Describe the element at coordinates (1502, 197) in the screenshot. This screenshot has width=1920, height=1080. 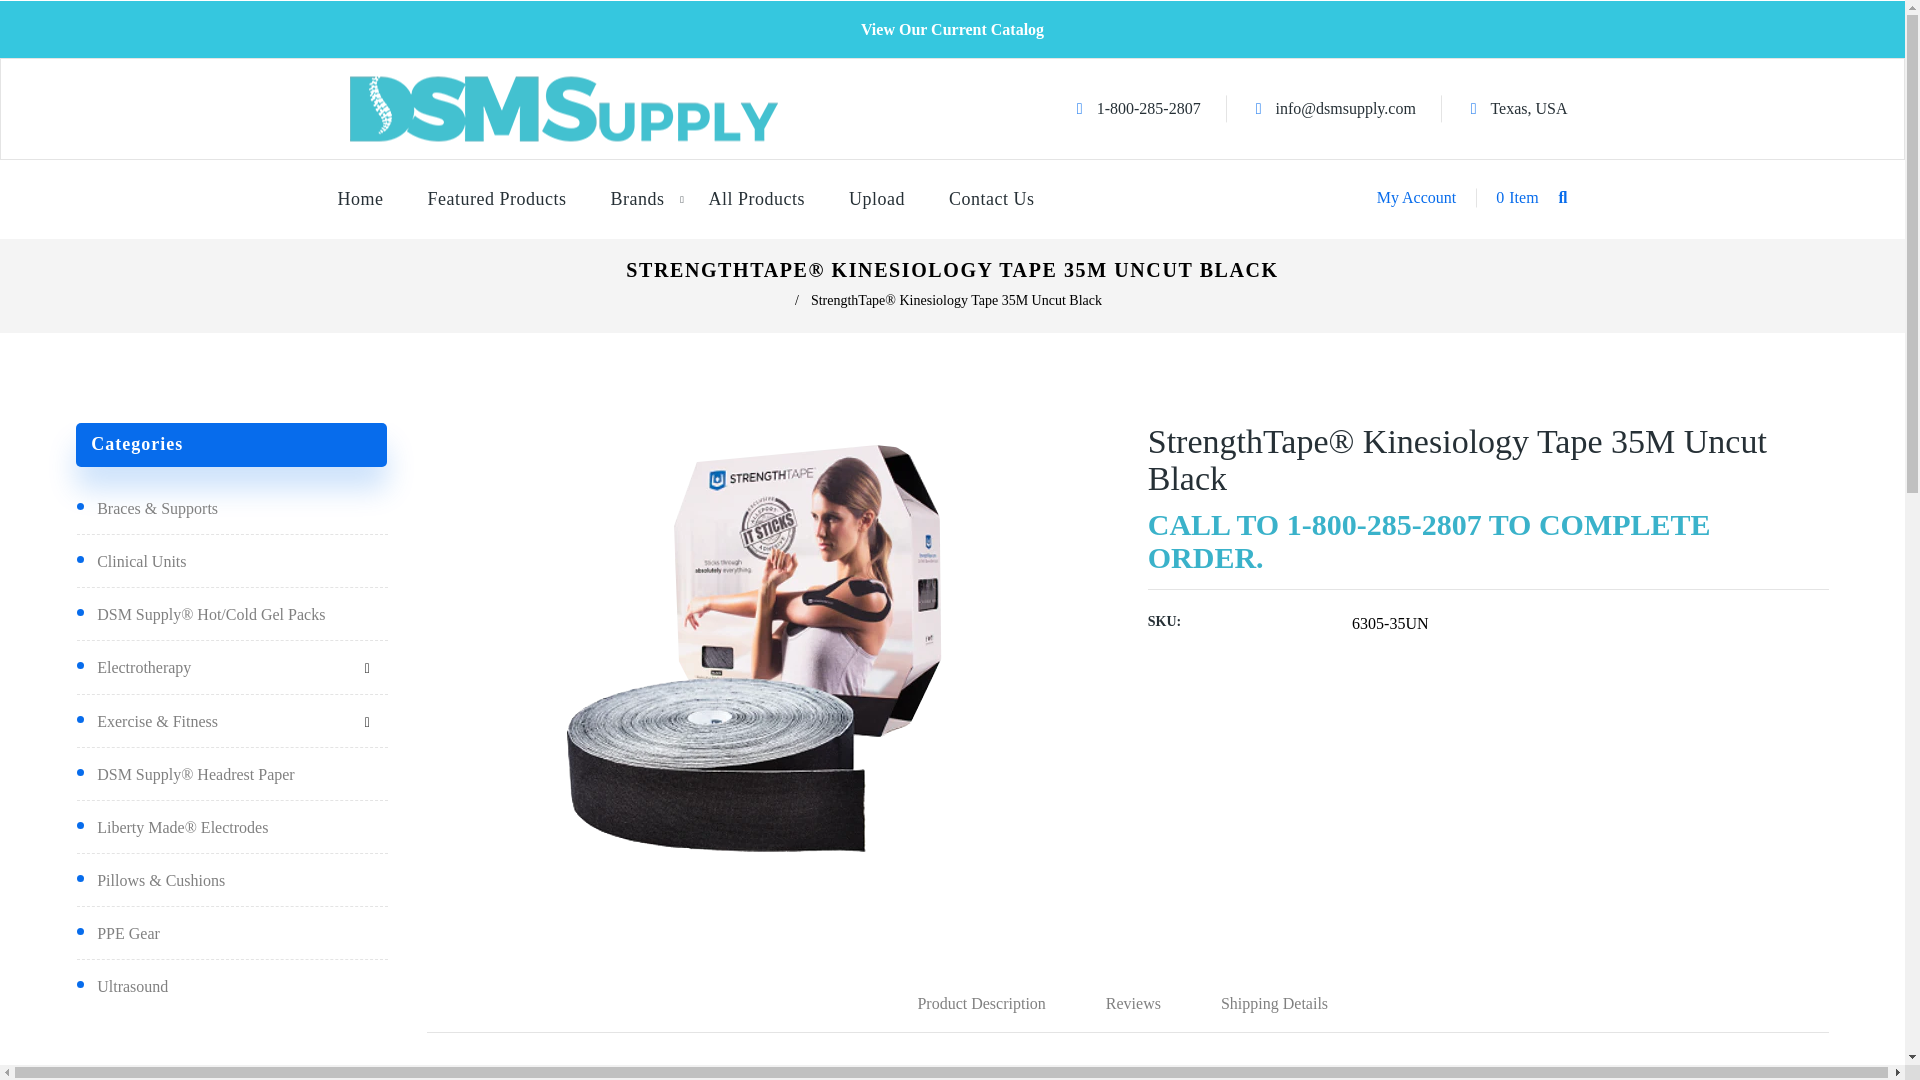
I see `Log in` at that location.